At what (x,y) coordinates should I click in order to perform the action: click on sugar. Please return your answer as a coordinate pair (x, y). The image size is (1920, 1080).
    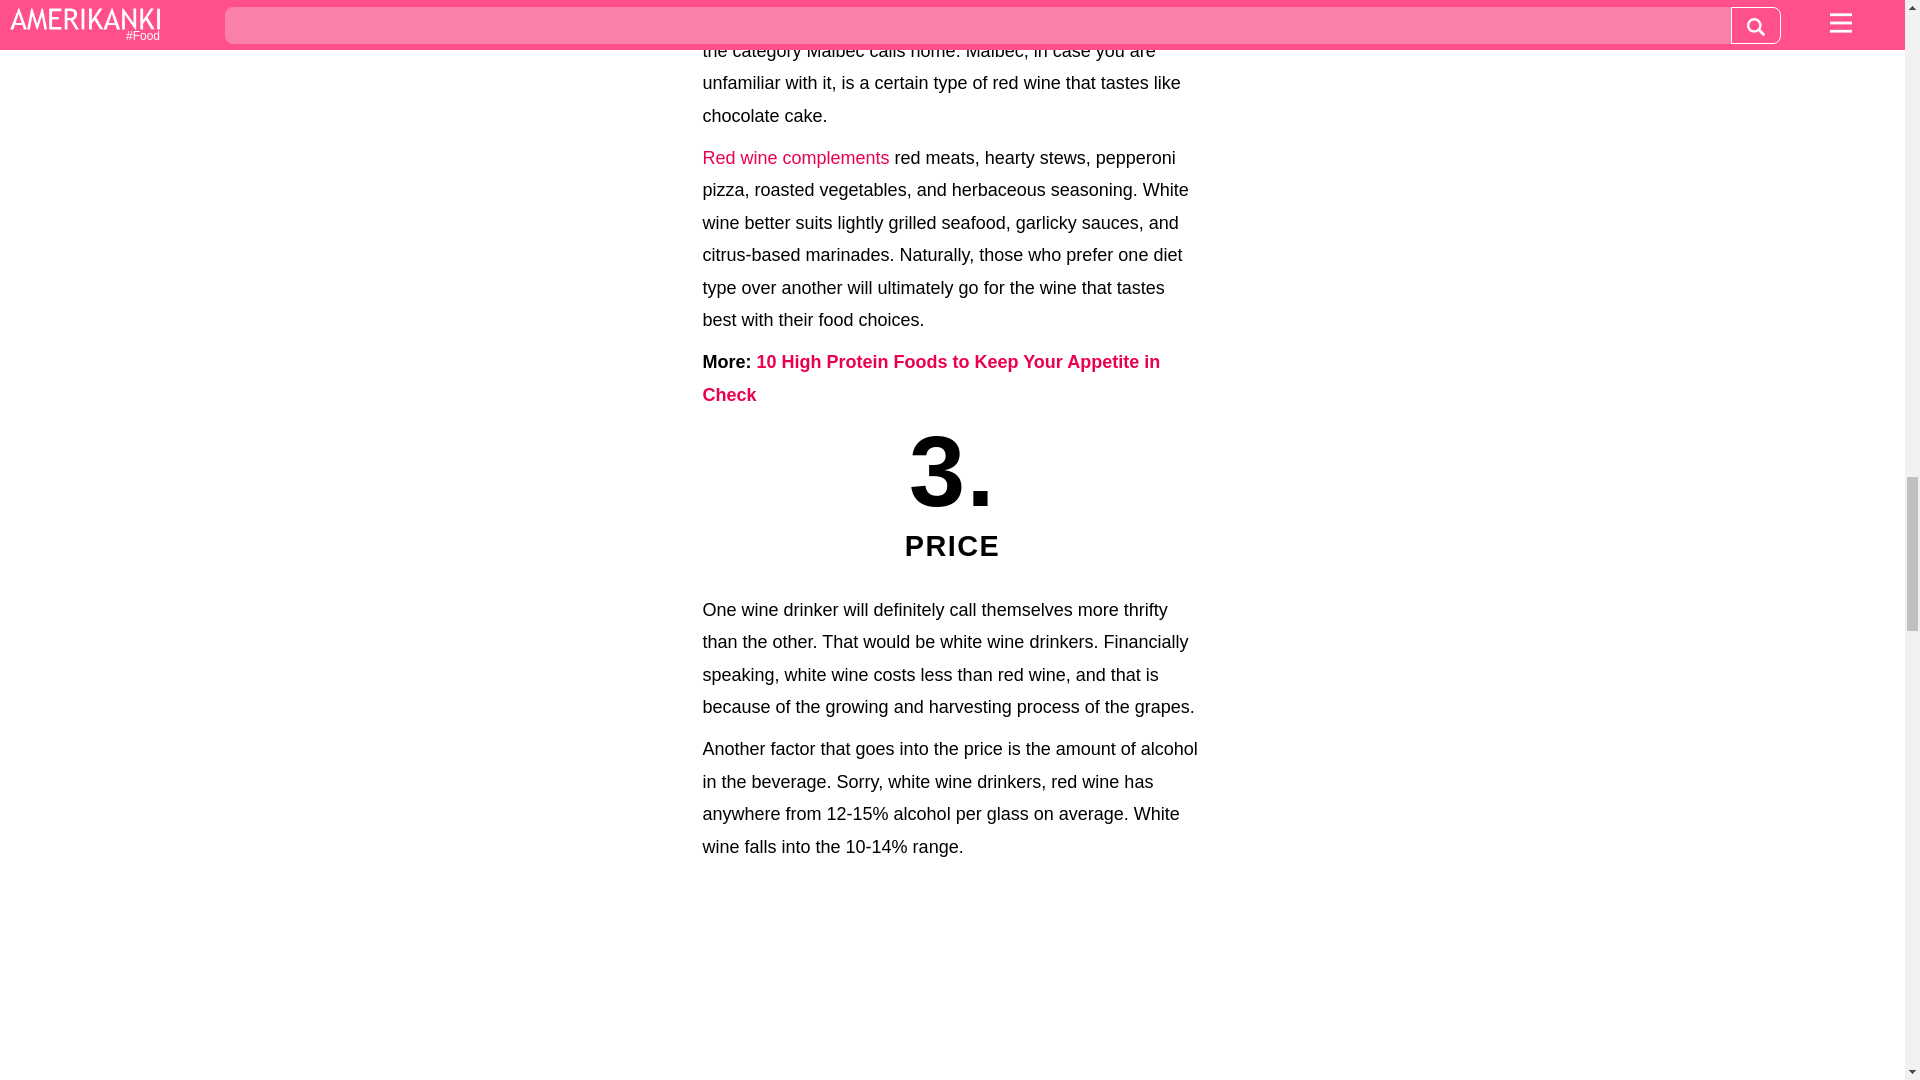
    Looking at the image, I should click on (869, 18).